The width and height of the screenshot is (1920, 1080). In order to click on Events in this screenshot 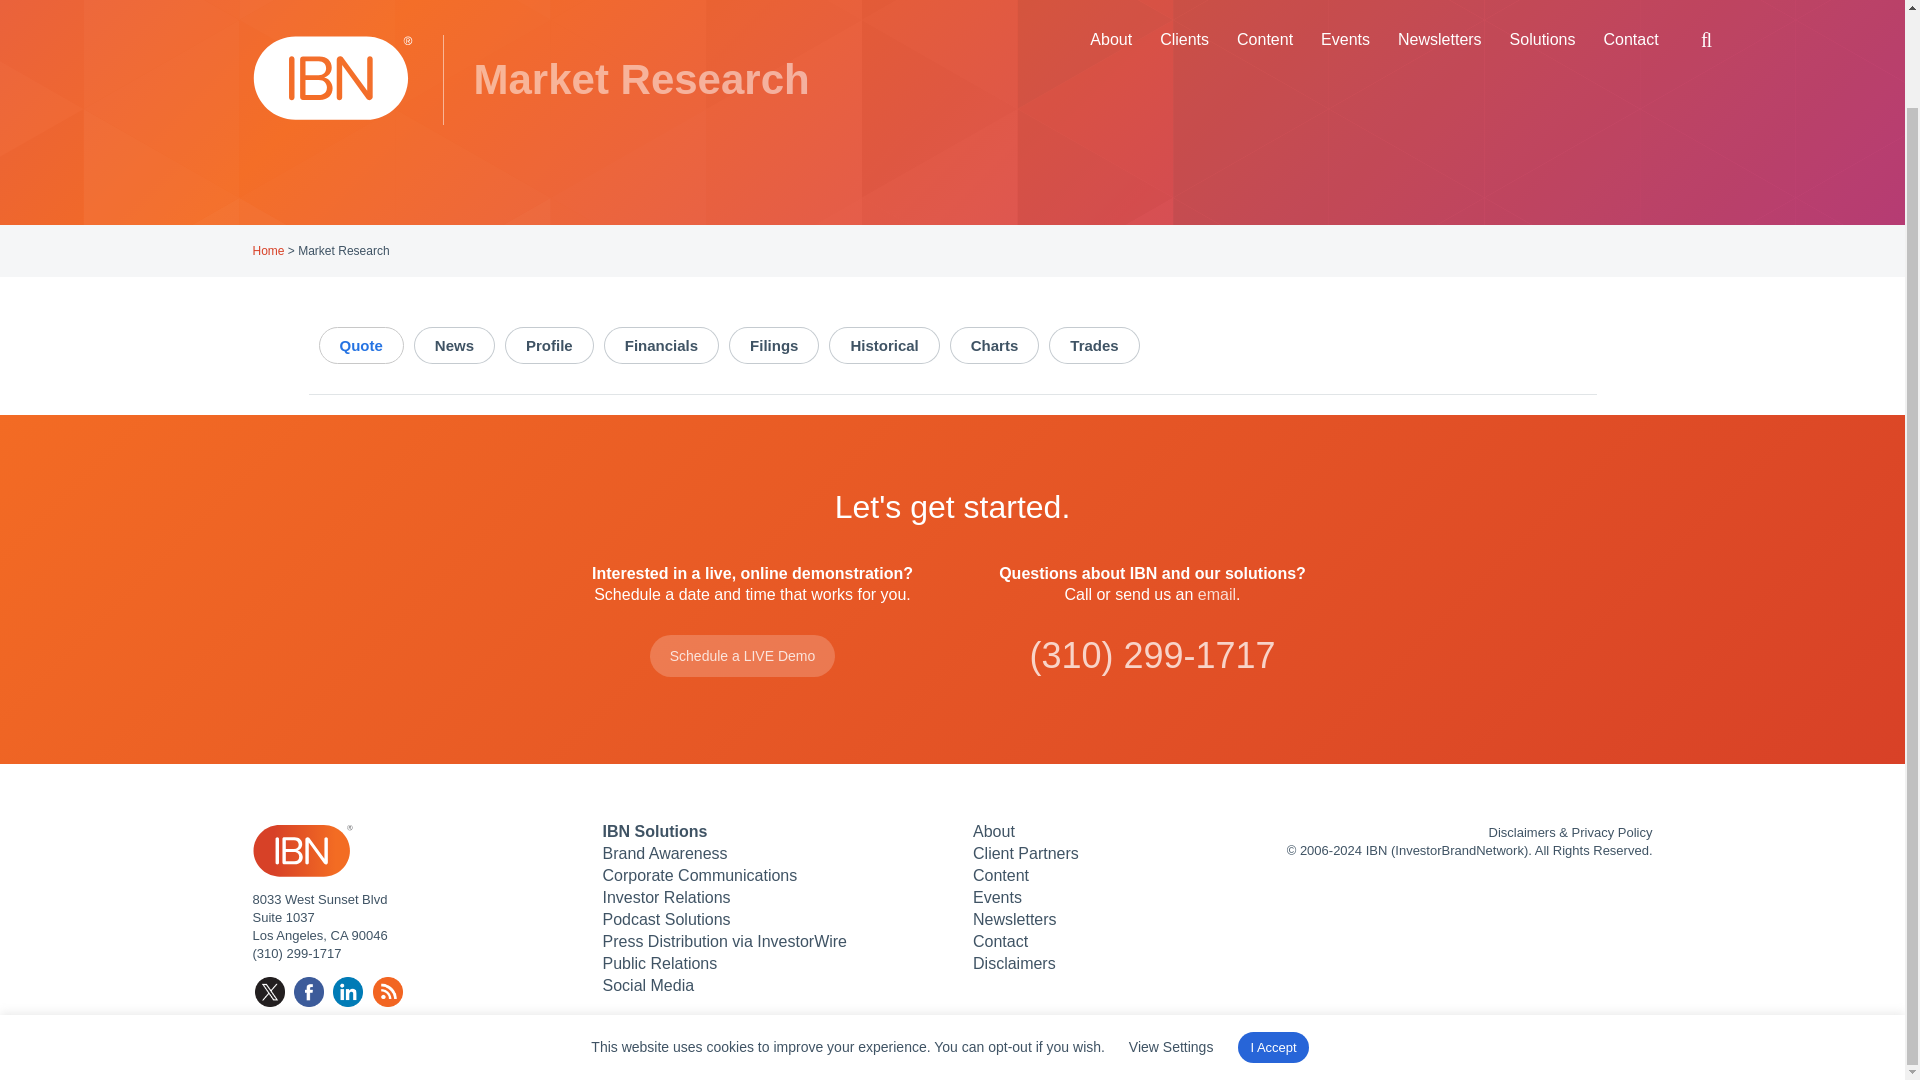, I will do `click(997, 897)`.